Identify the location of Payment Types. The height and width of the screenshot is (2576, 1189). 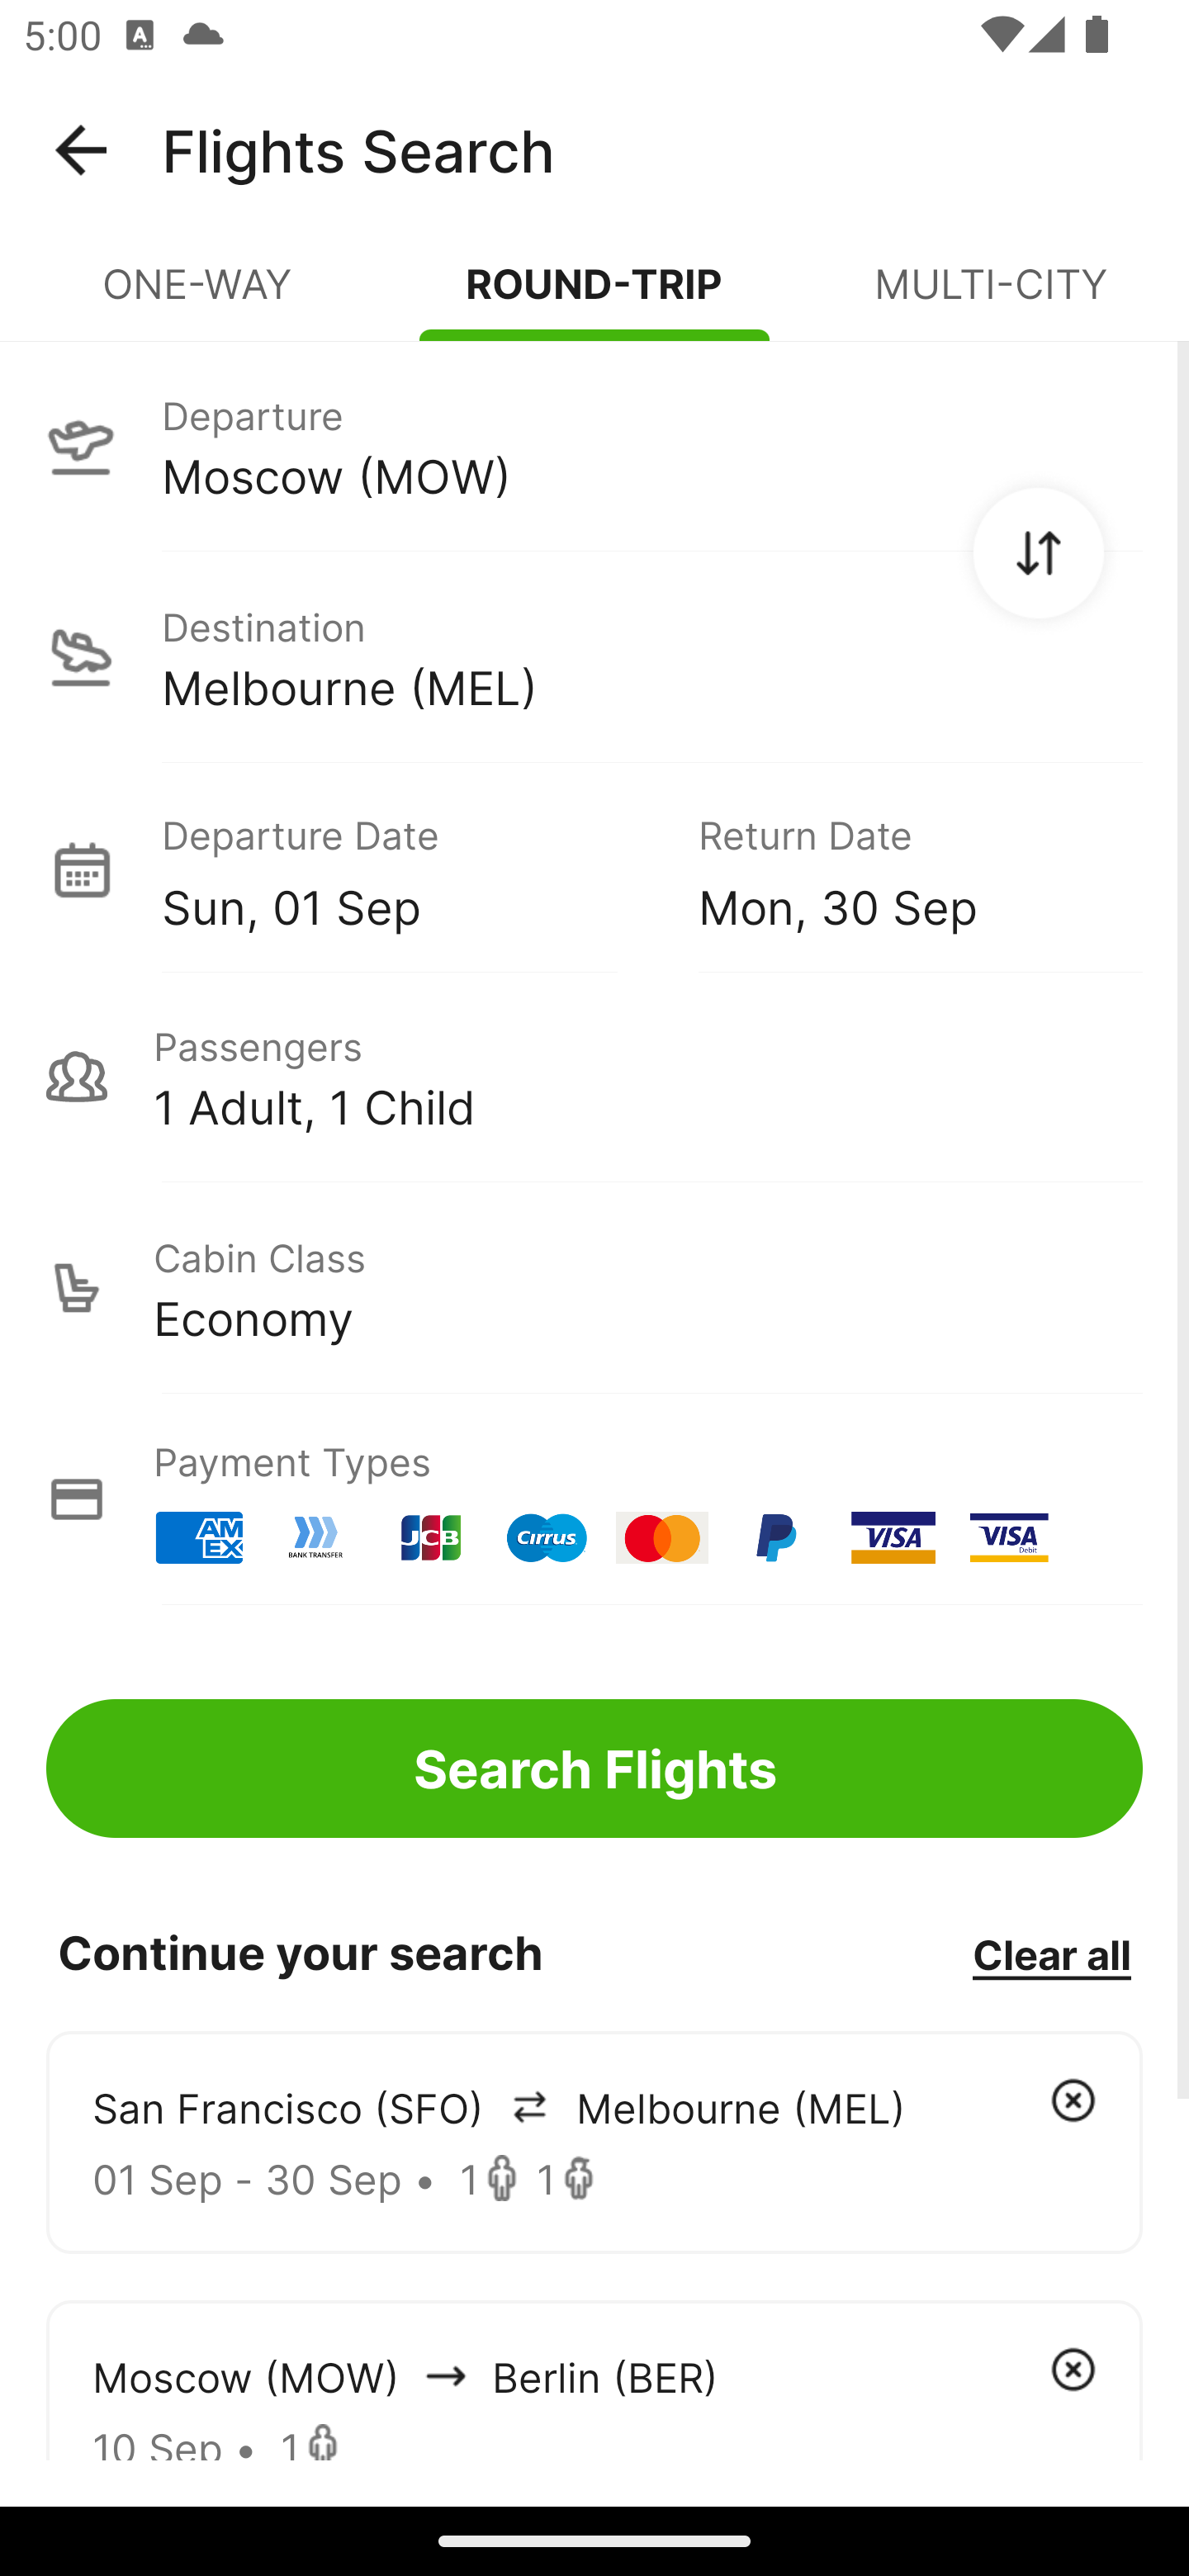
(594, 1499).